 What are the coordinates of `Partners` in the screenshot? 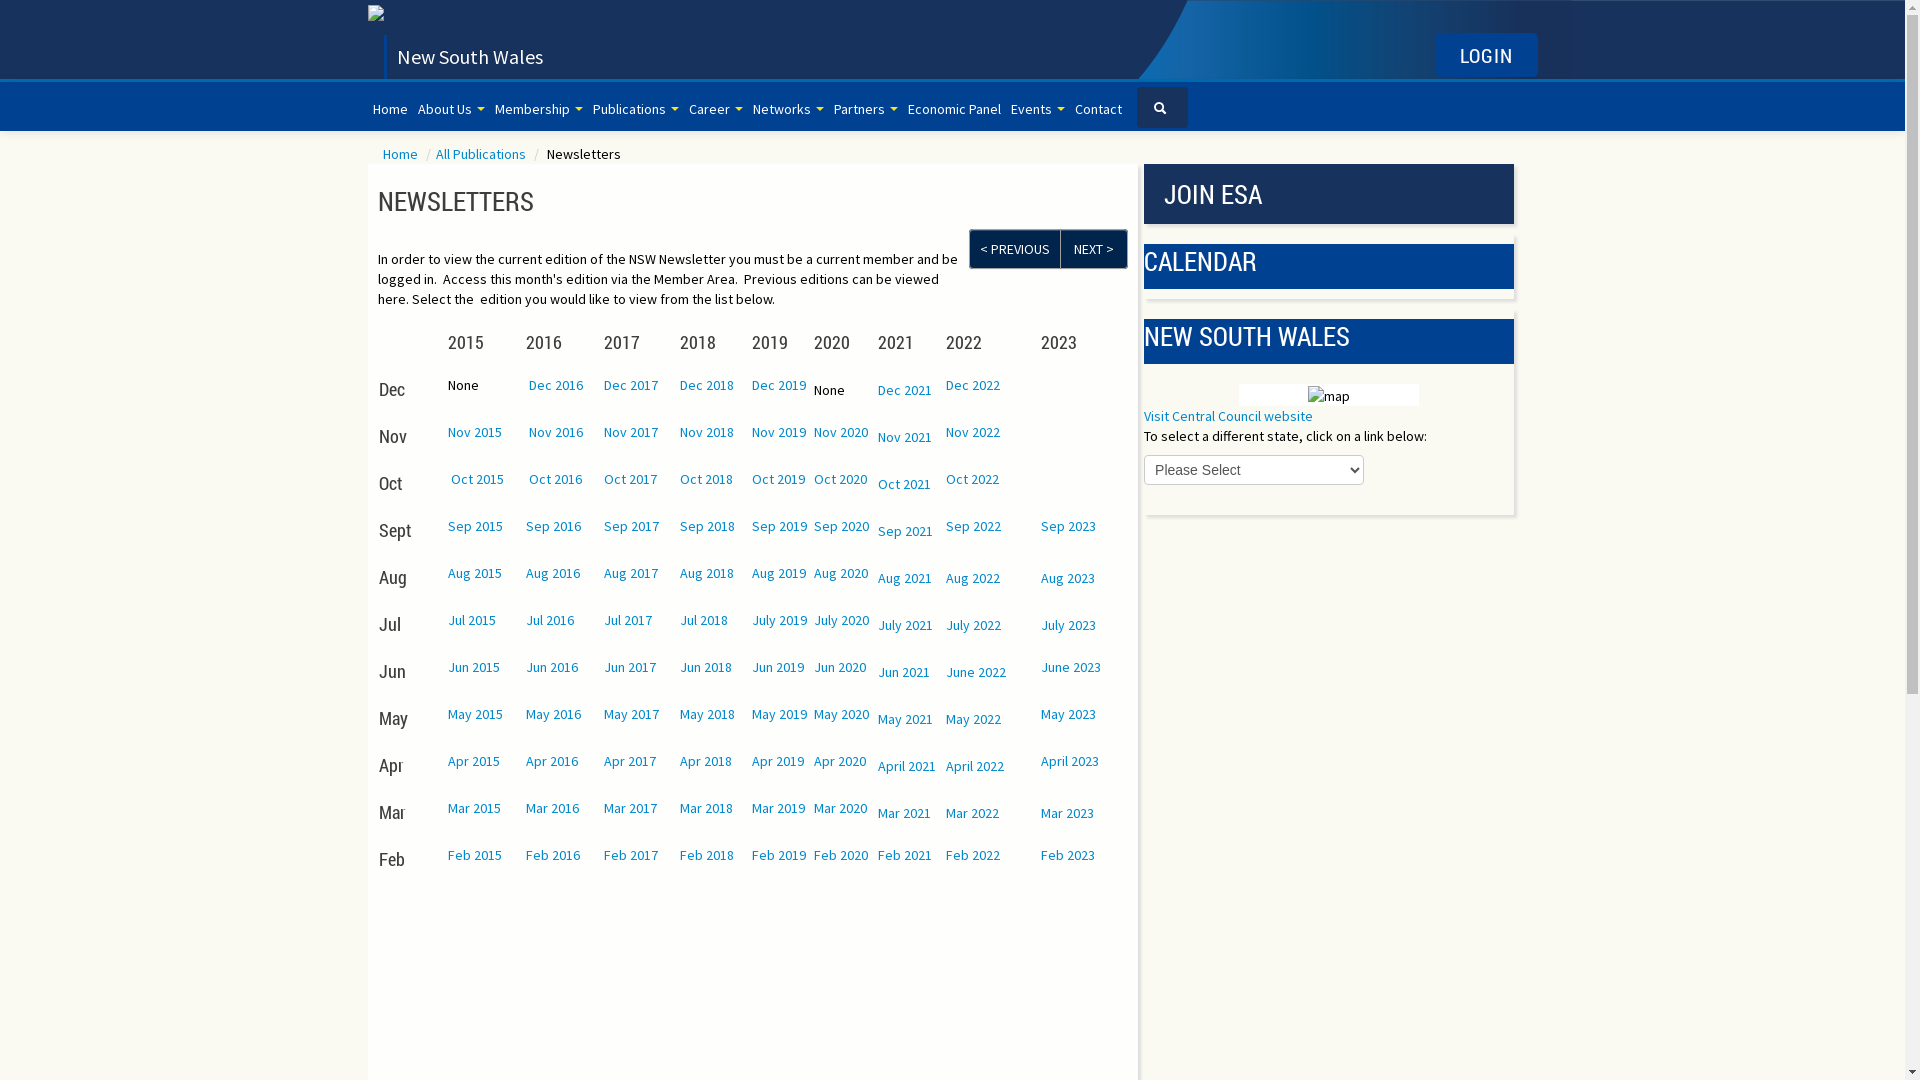 It's located at (865, 109).